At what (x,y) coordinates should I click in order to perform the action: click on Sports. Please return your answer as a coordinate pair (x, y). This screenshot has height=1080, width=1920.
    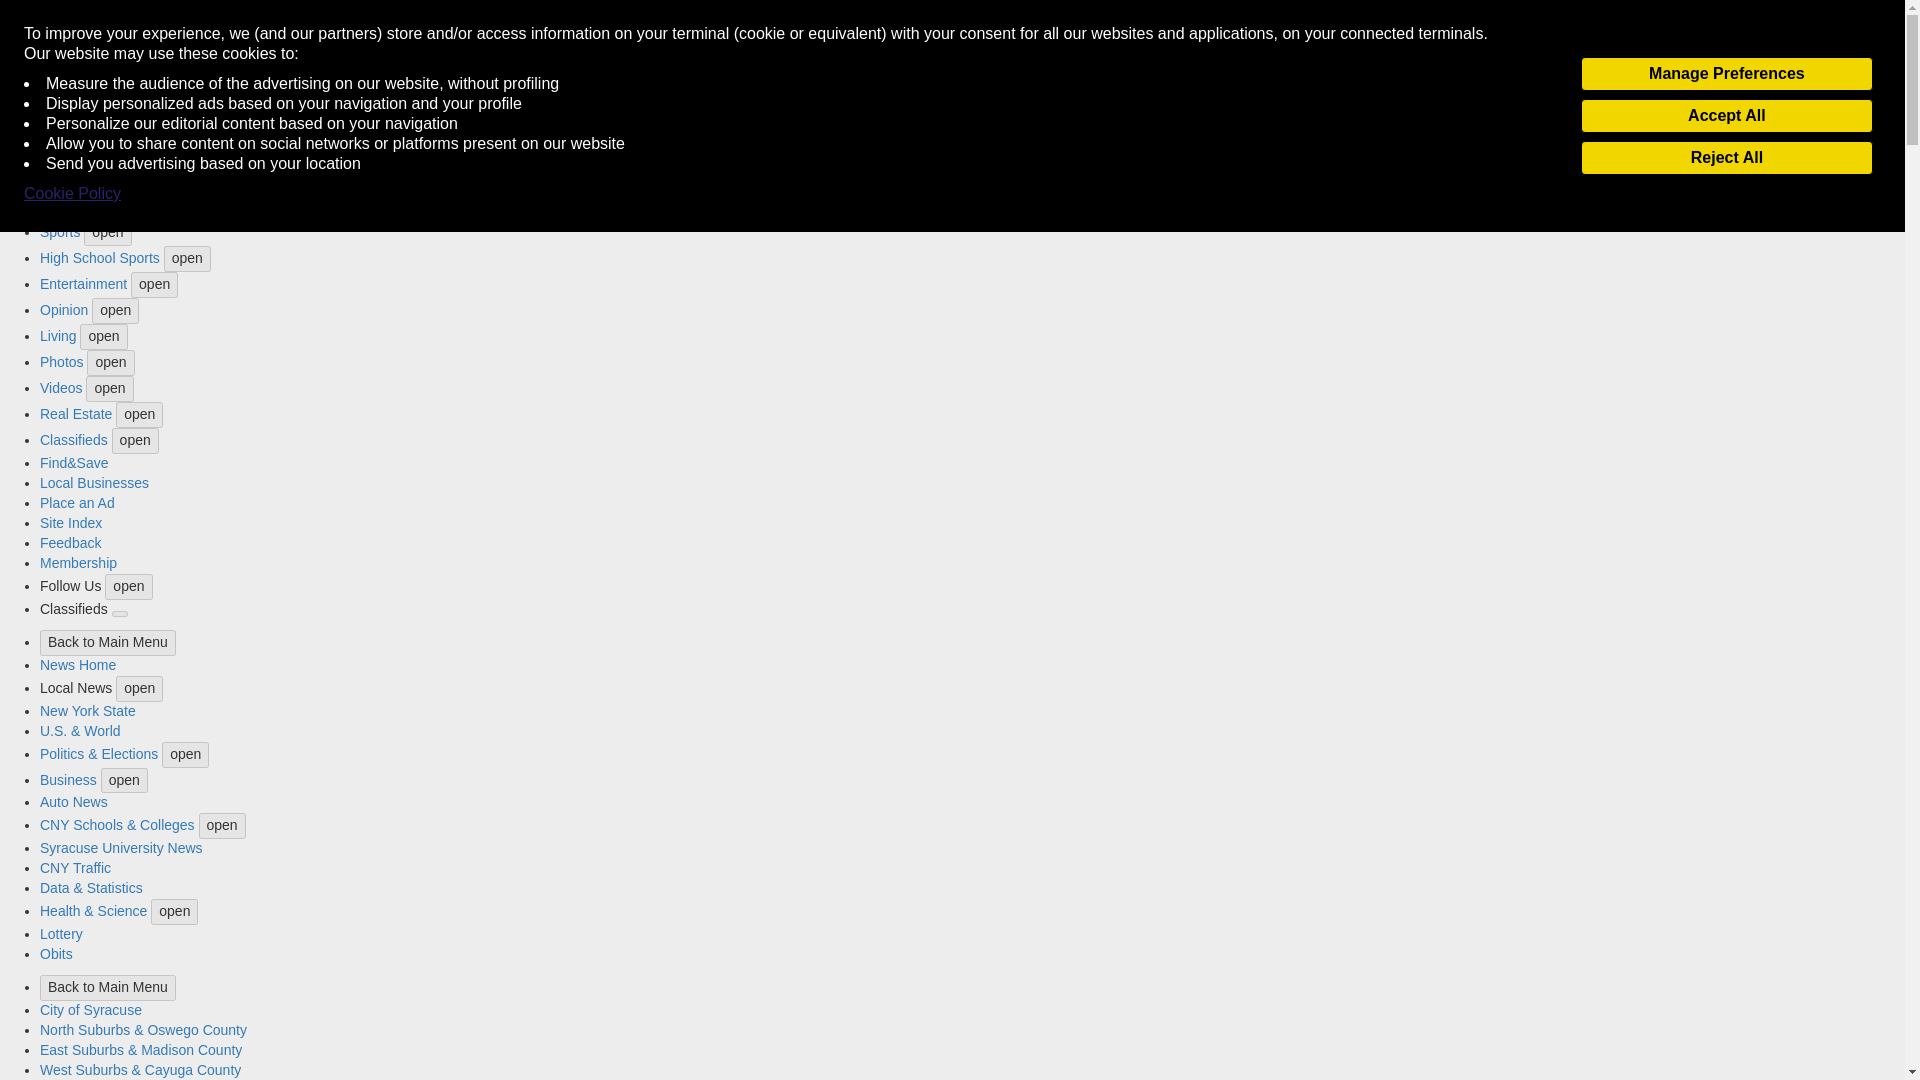
    Looking at the image, I should click on (60, 231).